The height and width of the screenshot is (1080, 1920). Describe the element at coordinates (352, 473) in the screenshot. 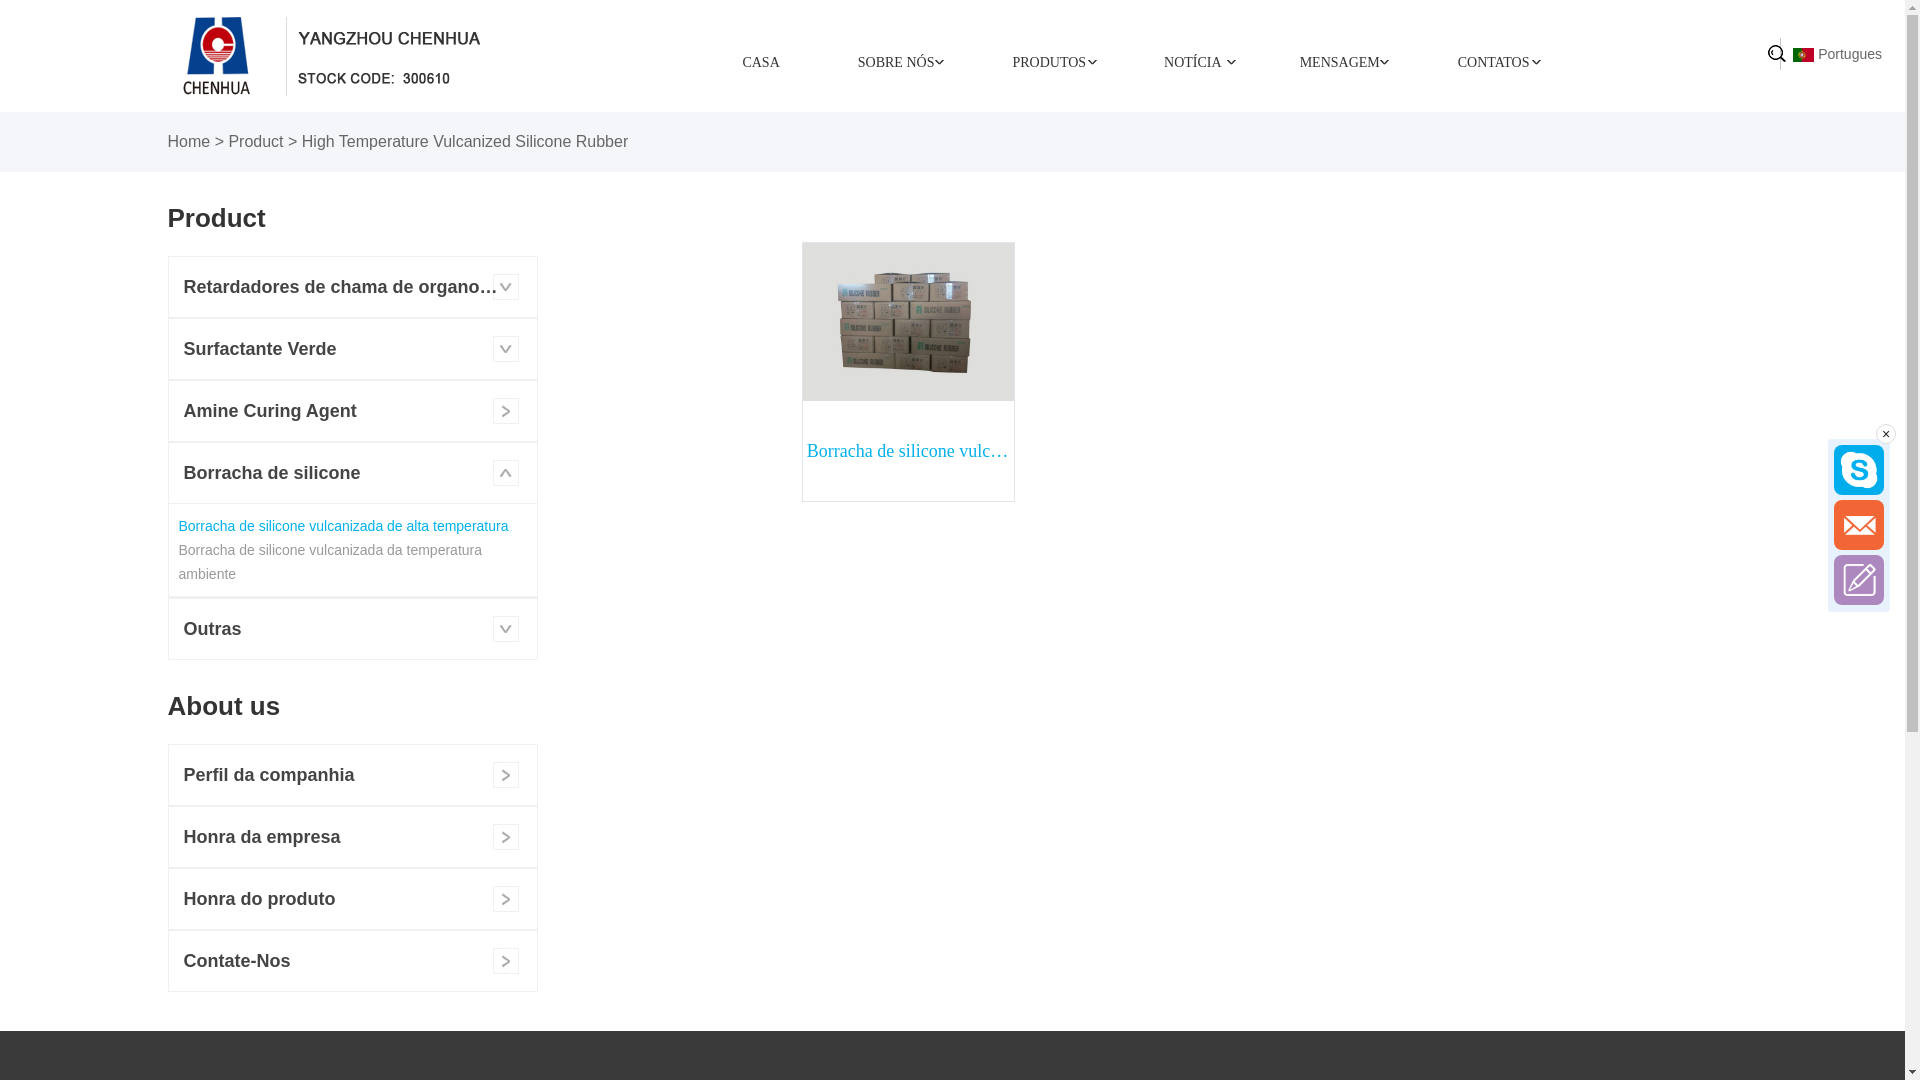

I see `Borracha de silicone` at that location.